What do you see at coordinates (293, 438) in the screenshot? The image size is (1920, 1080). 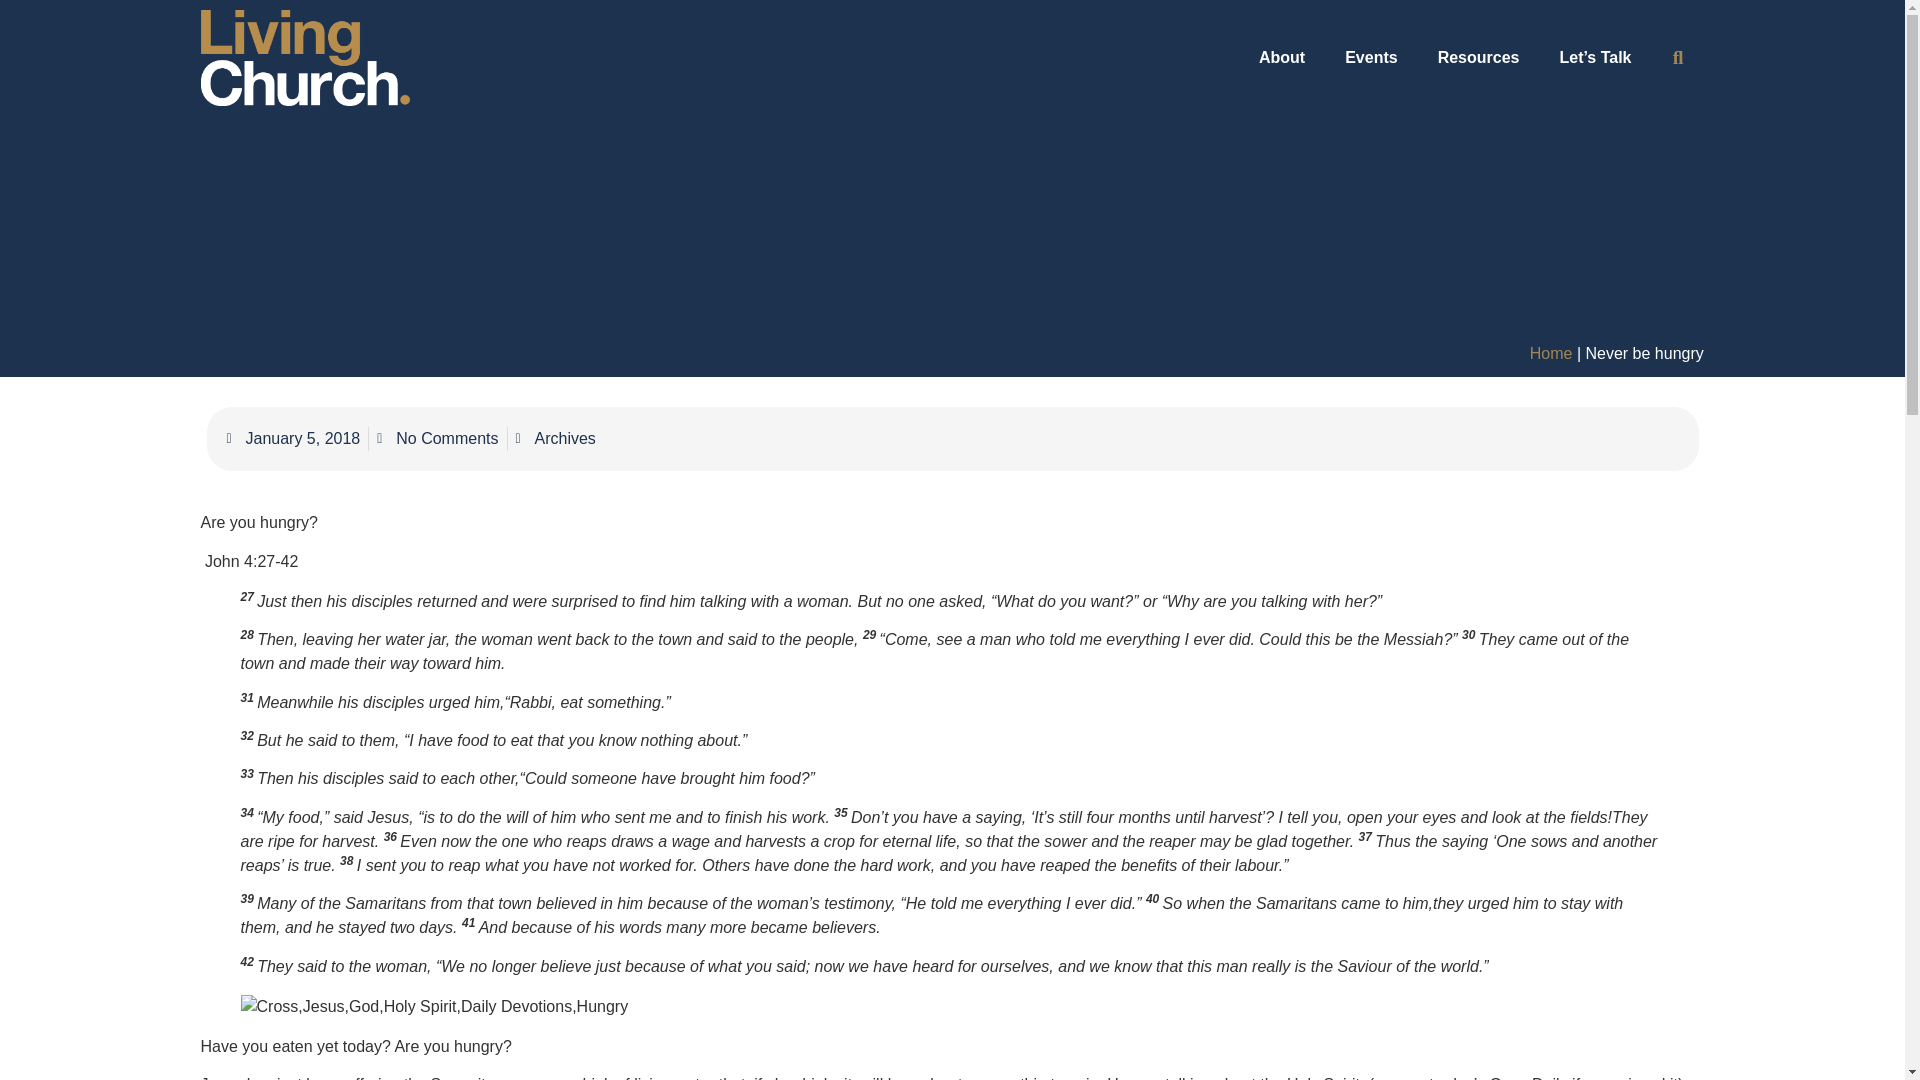 I see `January 5, 2018` at bounding box center [293, 438].